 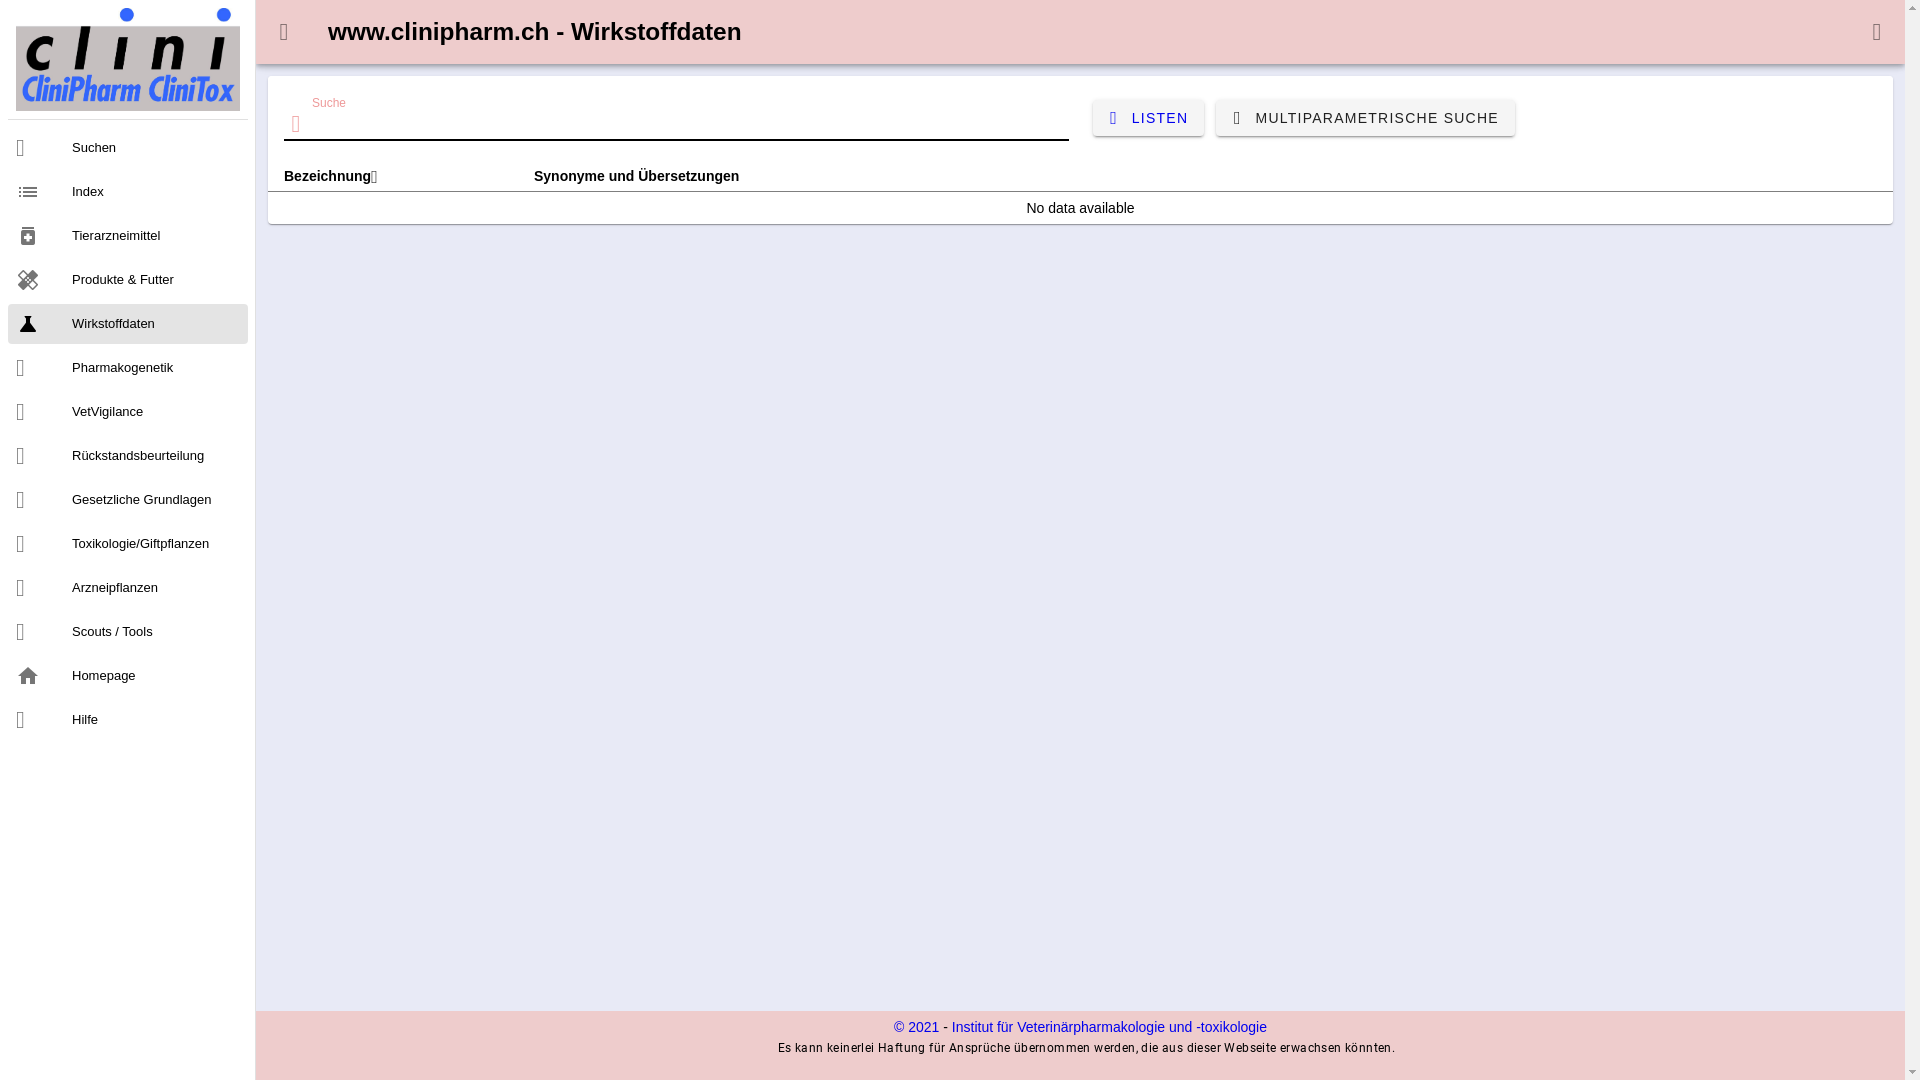 I want to click on LISTEN, so click(x=1148, y=118).